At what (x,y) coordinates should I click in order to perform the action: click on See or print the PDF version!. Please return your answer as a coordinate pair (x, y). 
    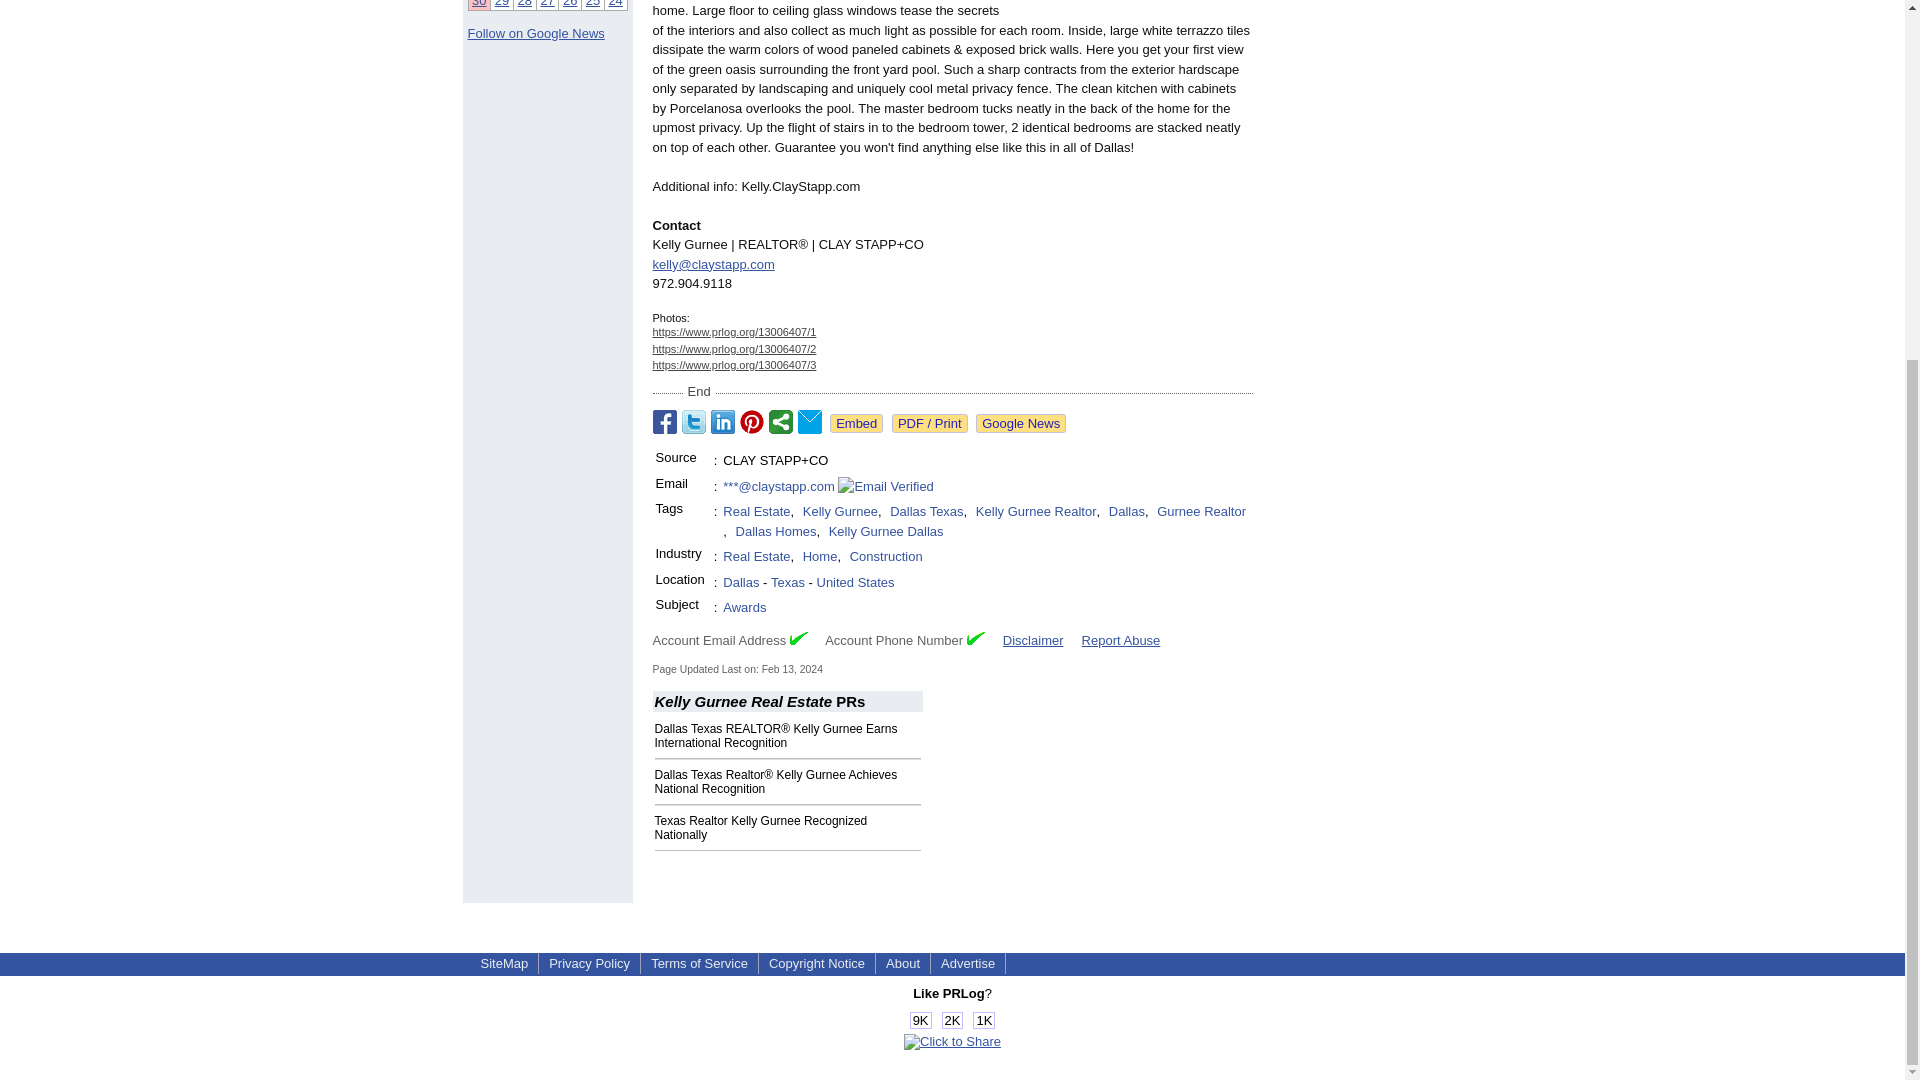
    Looking at the image, I should click on (930, 423).